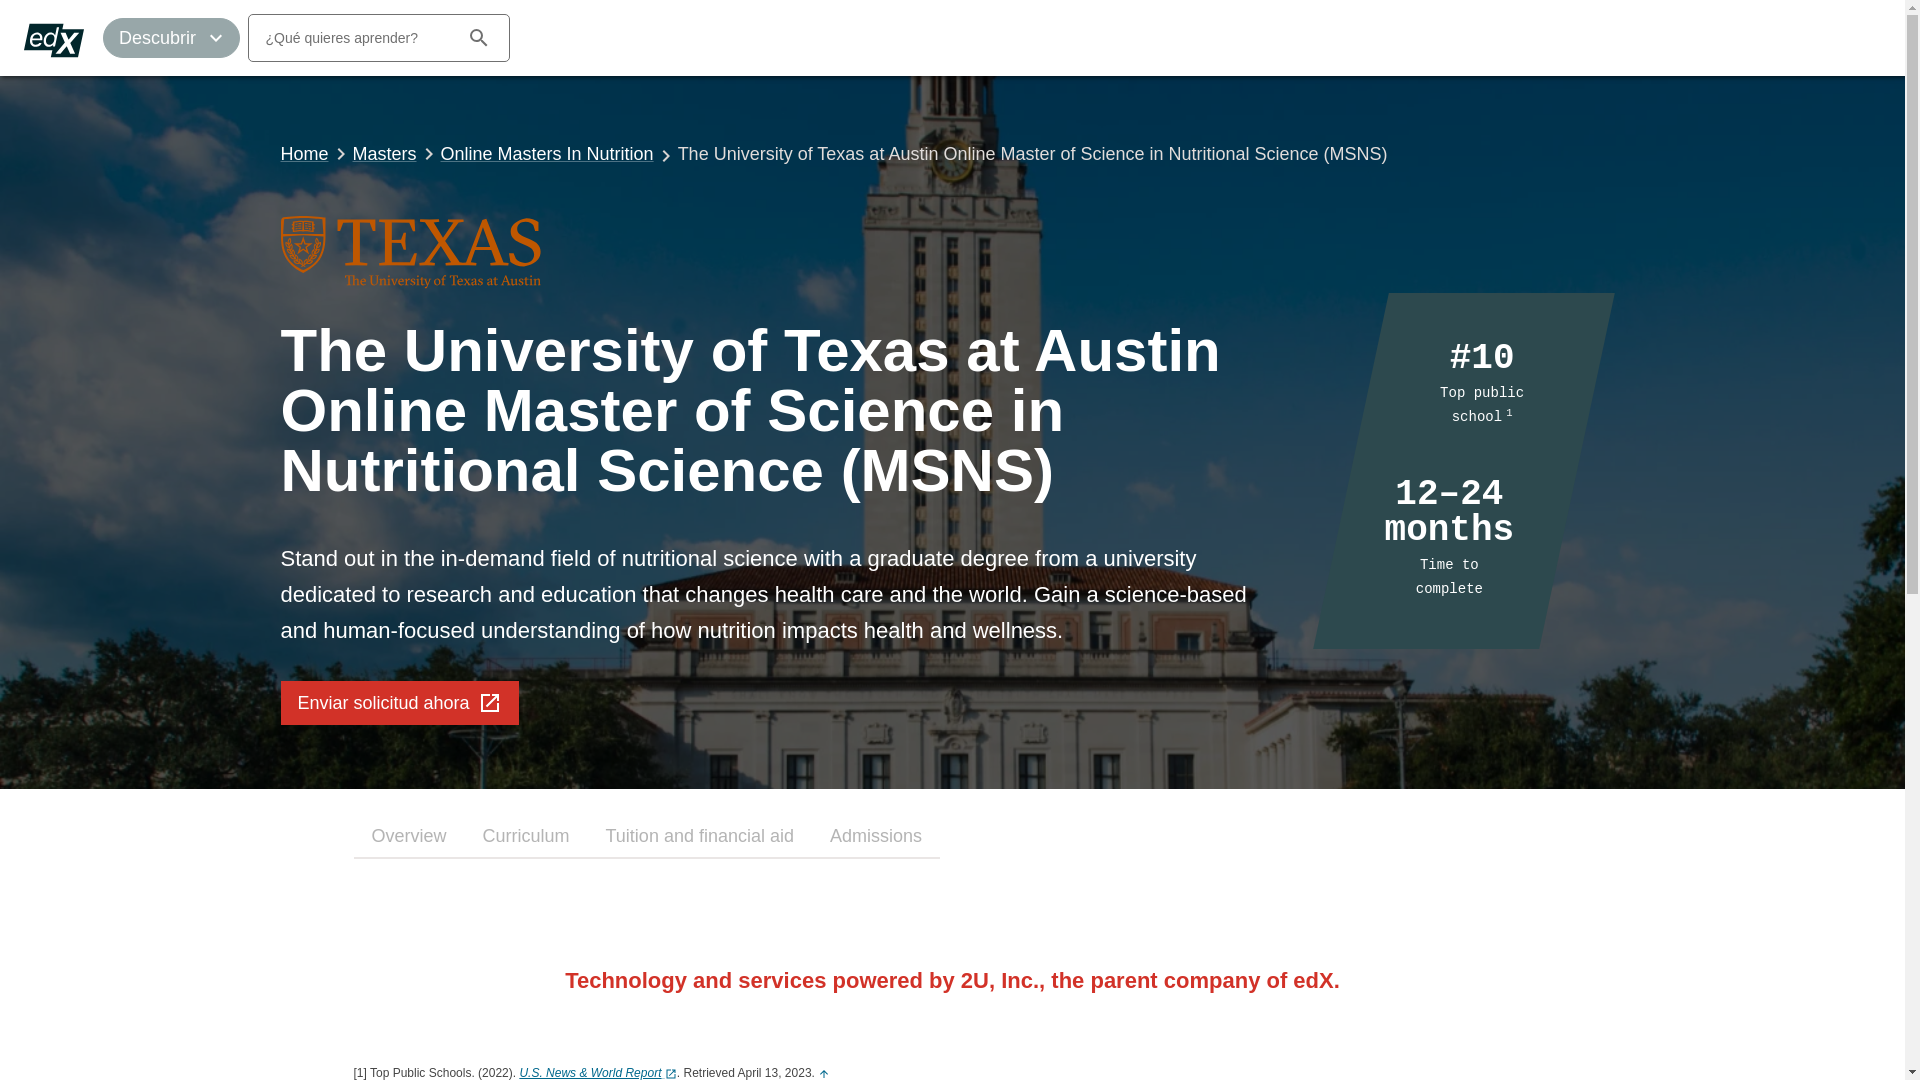 Image resolution: width=1920 pixels, height=1080 pixels. Describe the element at coordinates (399, 702) in the screenshot. I see `Enviar solicitud ahora` at that location.